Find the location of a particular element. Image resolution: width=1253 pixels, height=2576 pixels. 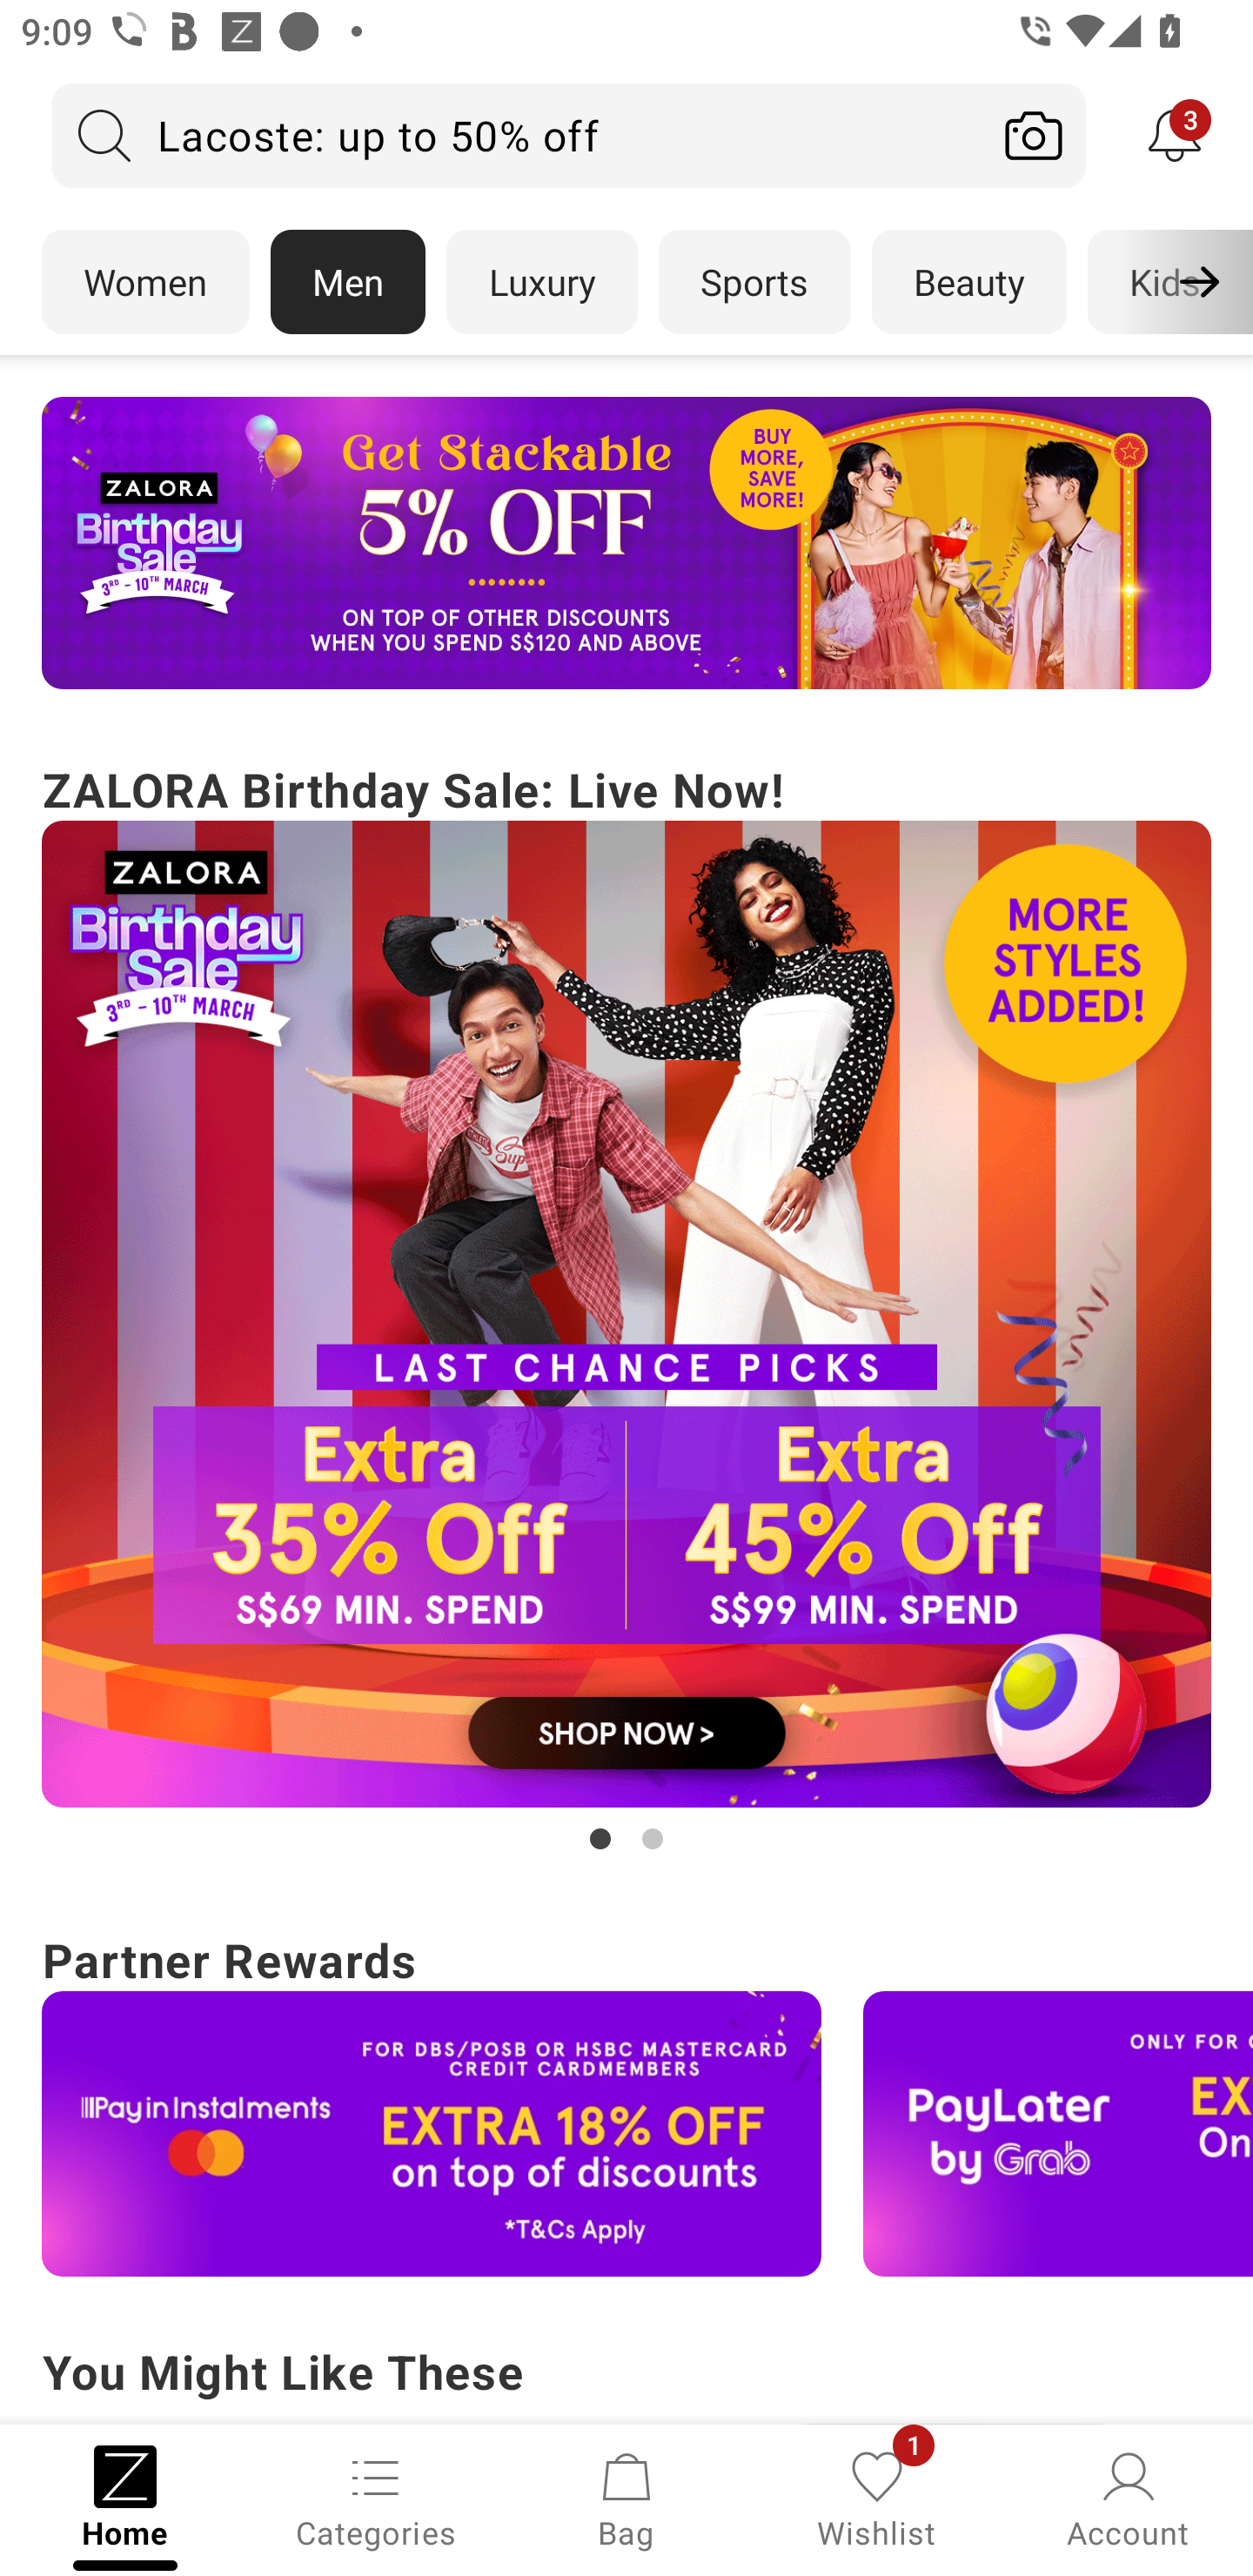

Campaign banner is located at coordinates (432, 2134).